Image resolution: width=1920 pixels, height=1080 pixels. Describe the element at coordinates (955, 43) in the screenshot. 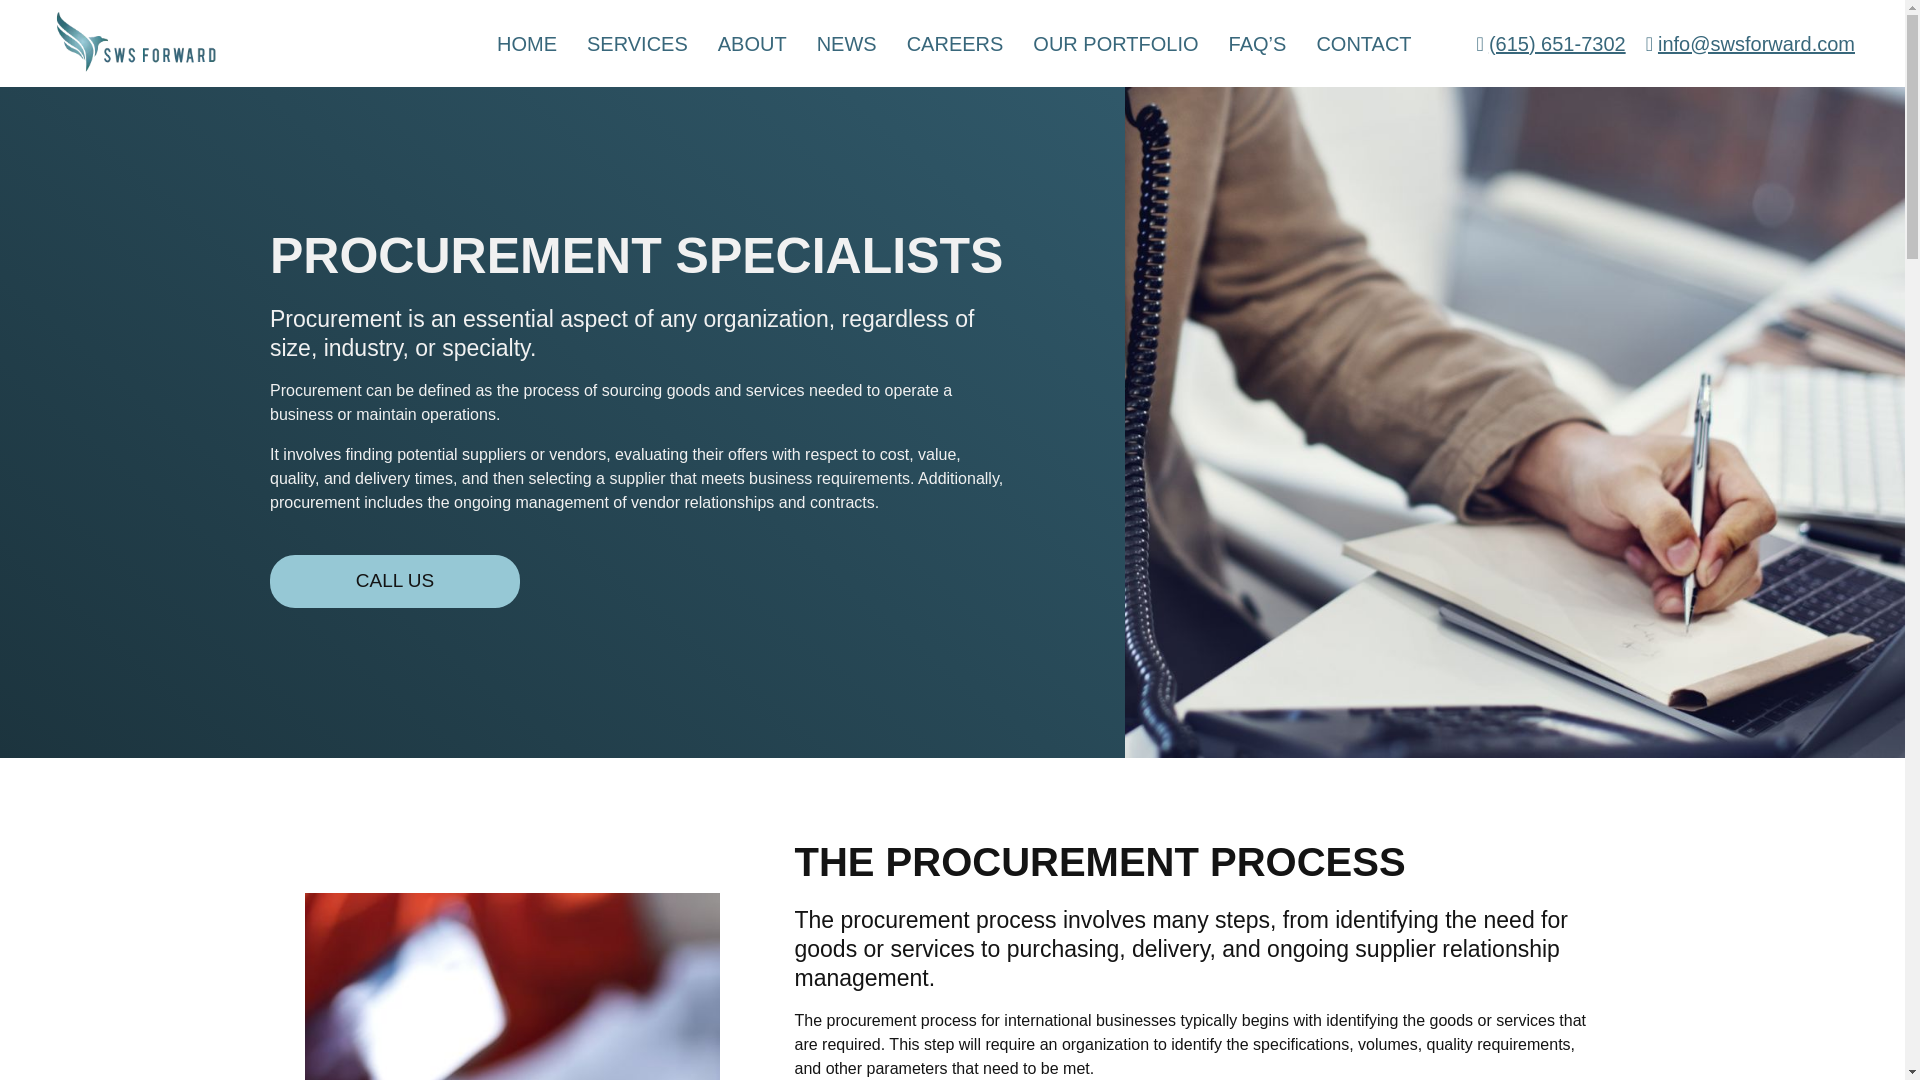

I see `CAREERS` at that location.